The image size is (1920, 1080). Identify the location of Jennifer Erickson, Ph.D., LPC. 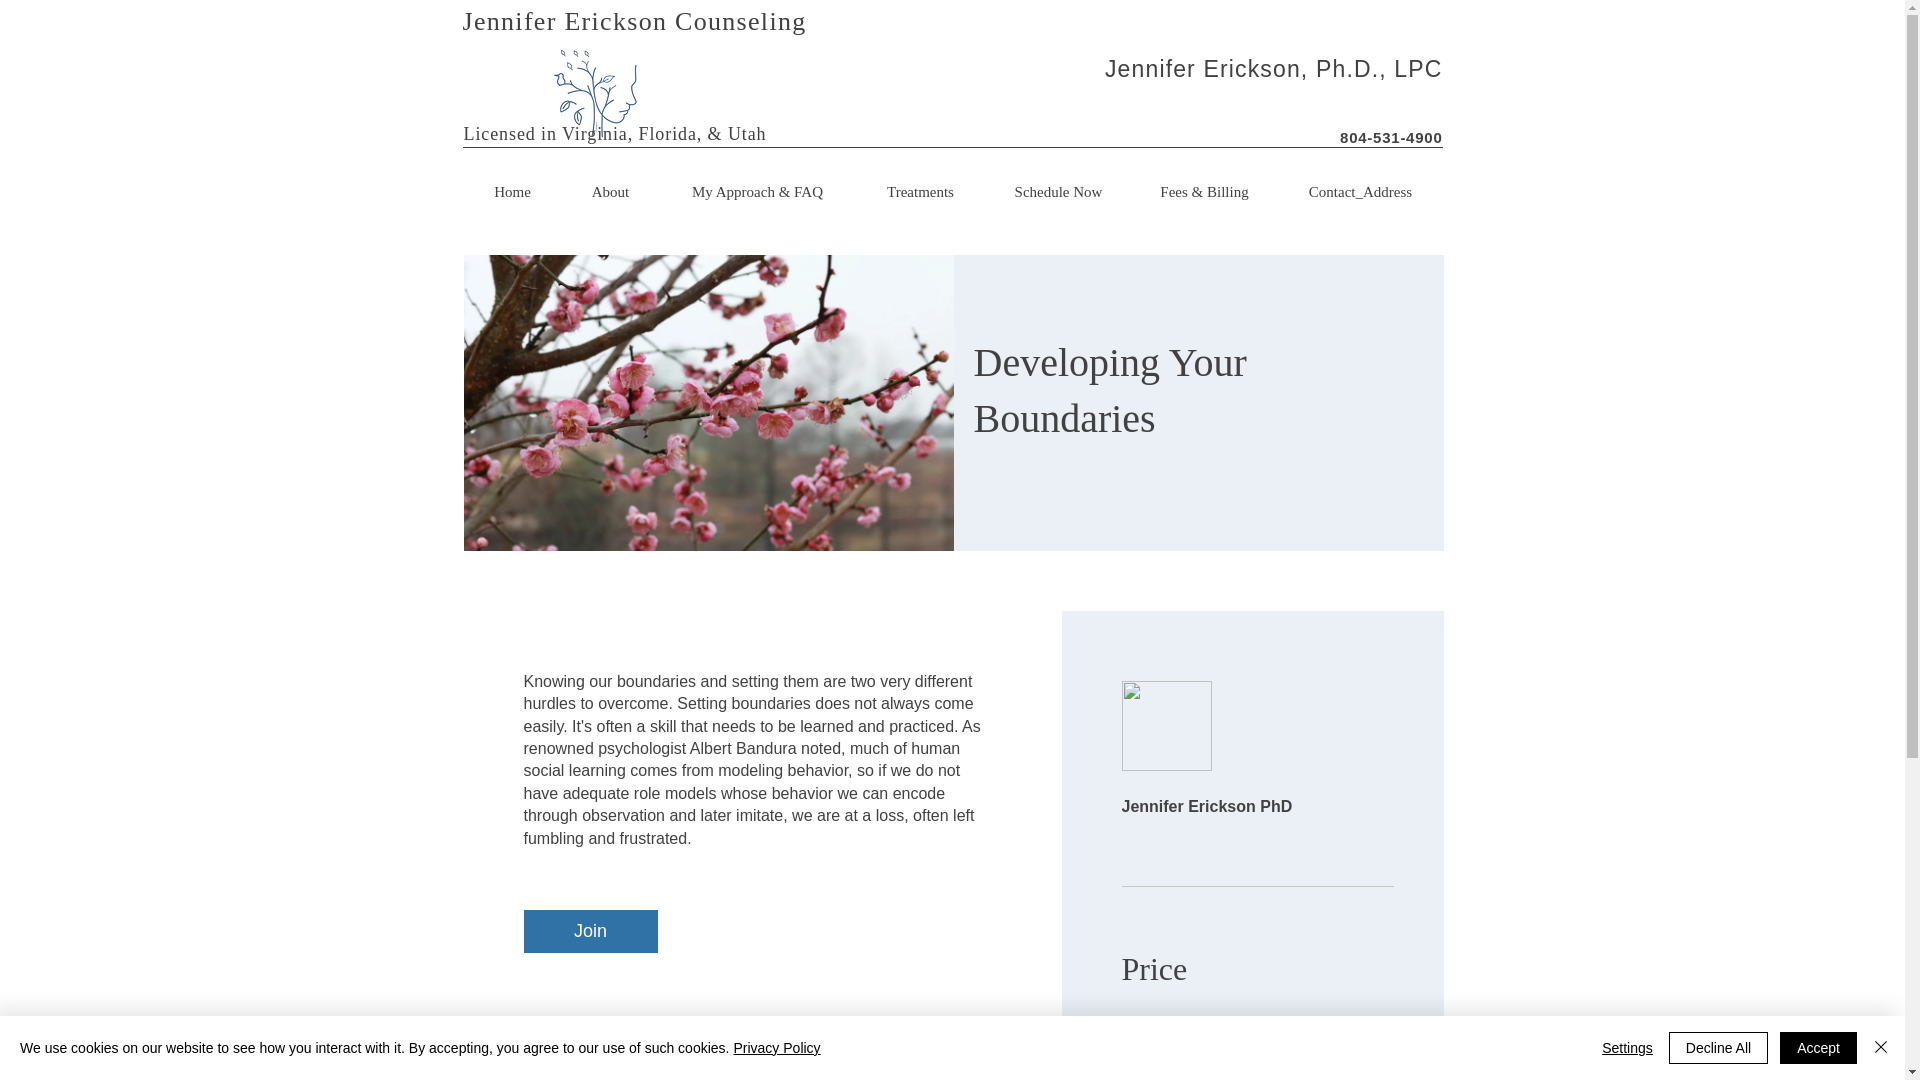
(1274, 69).